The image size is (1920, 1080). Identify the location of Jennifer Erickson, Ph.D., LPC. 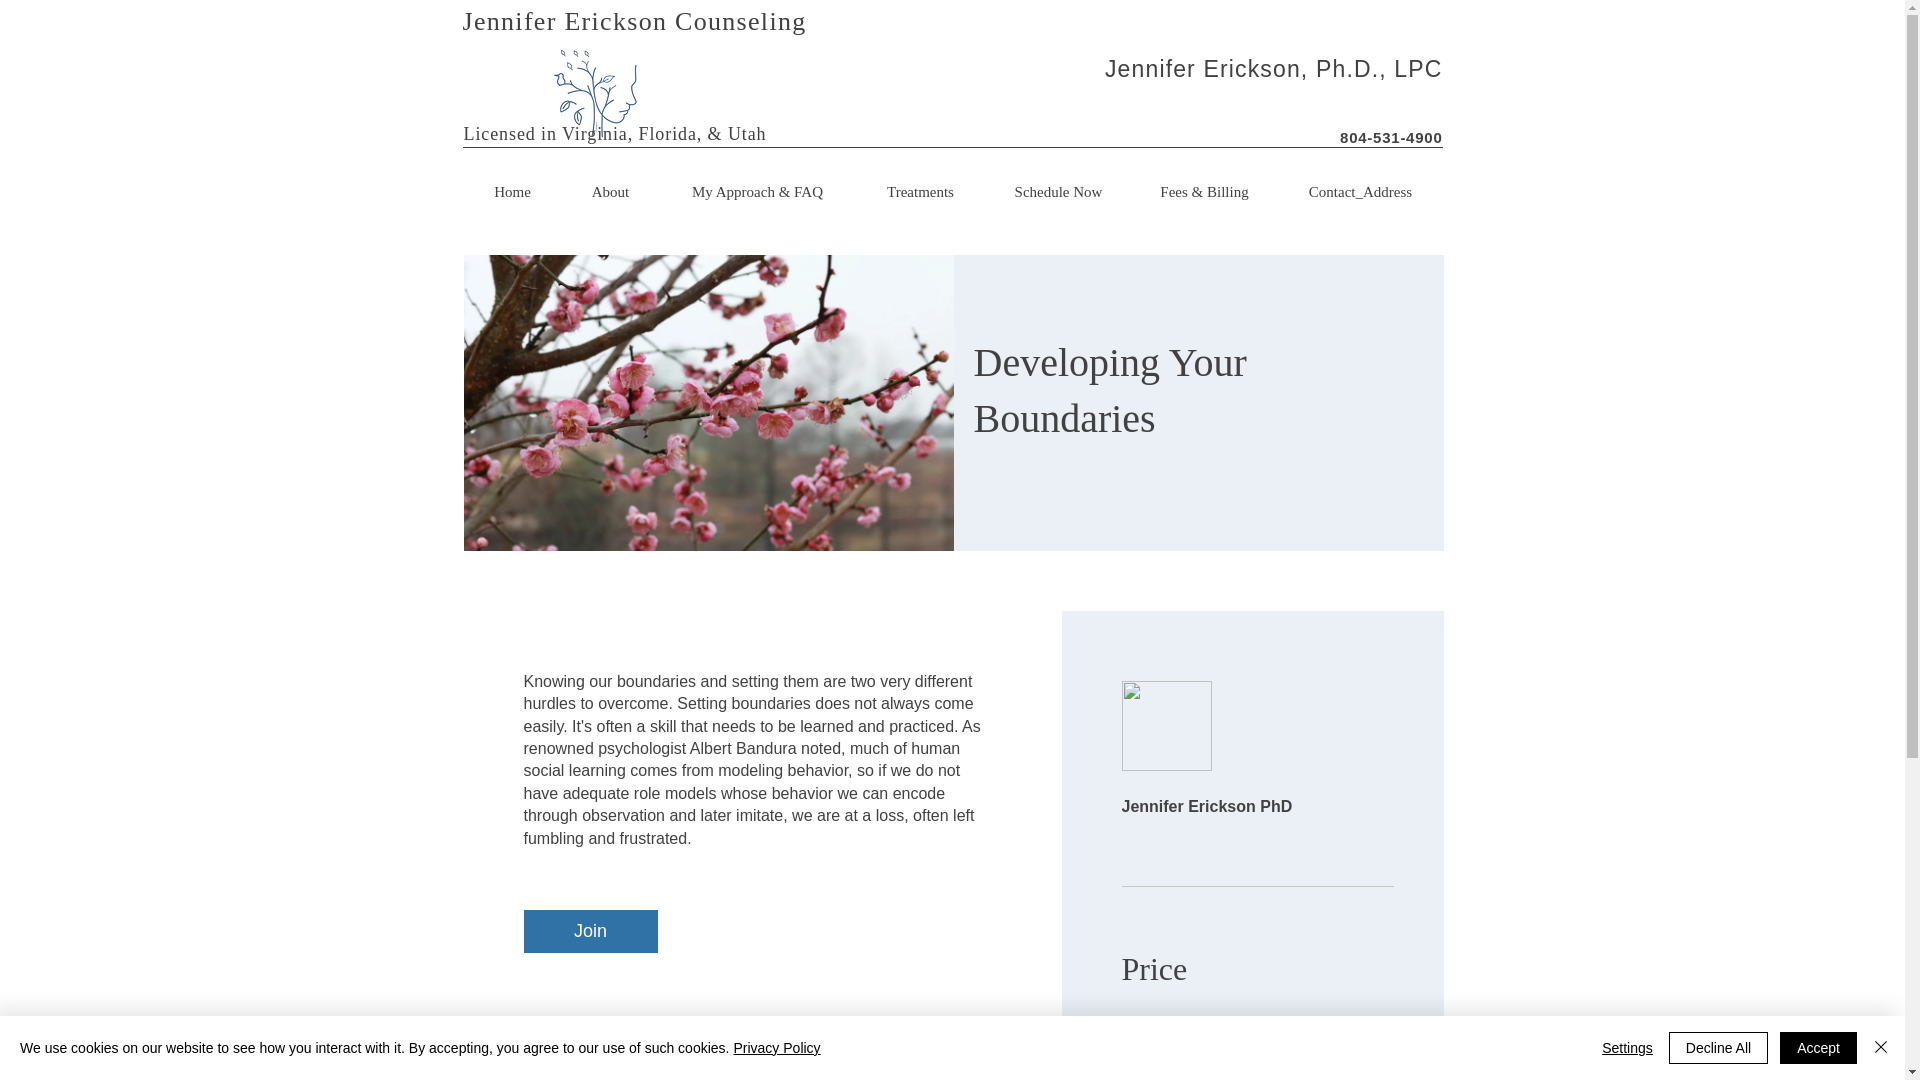
(1274, 69).